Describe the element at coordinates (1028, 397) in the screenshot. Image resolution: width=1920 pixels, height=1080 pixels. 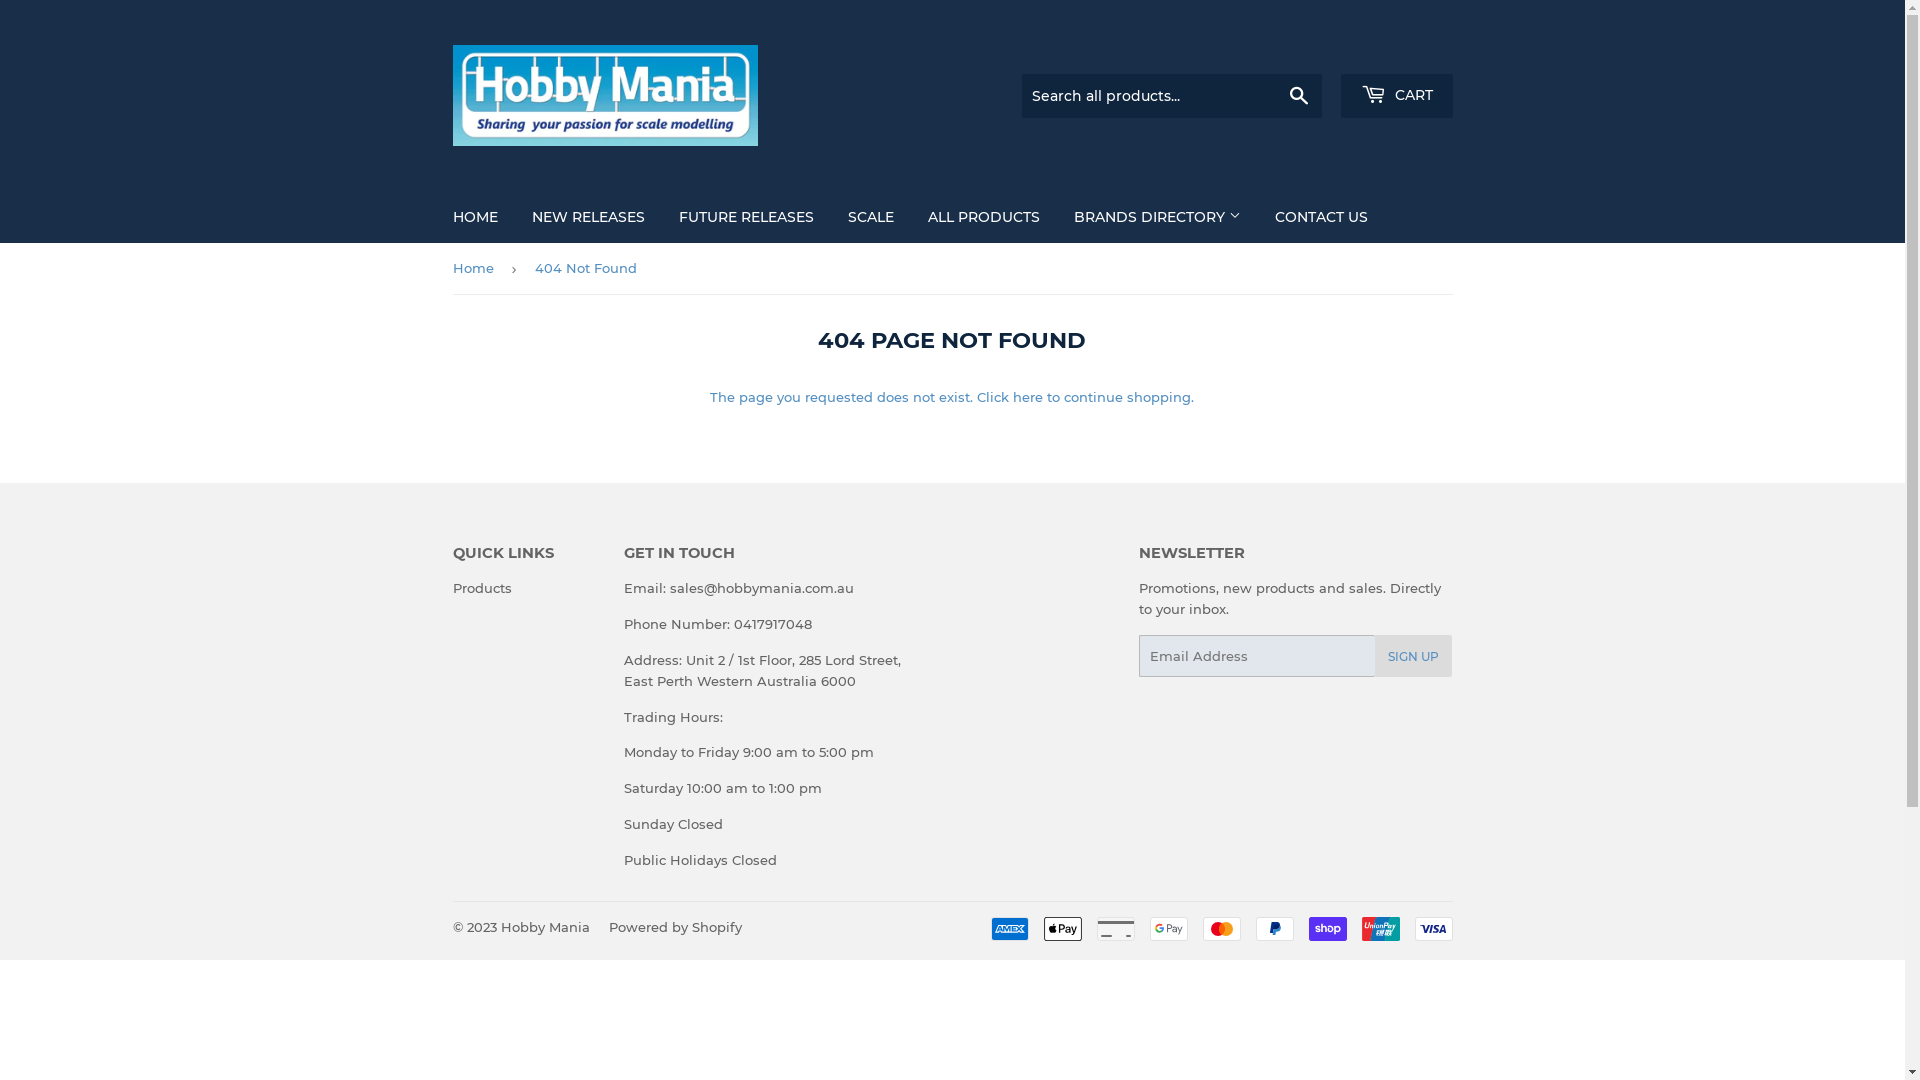
I see `here` at that location.